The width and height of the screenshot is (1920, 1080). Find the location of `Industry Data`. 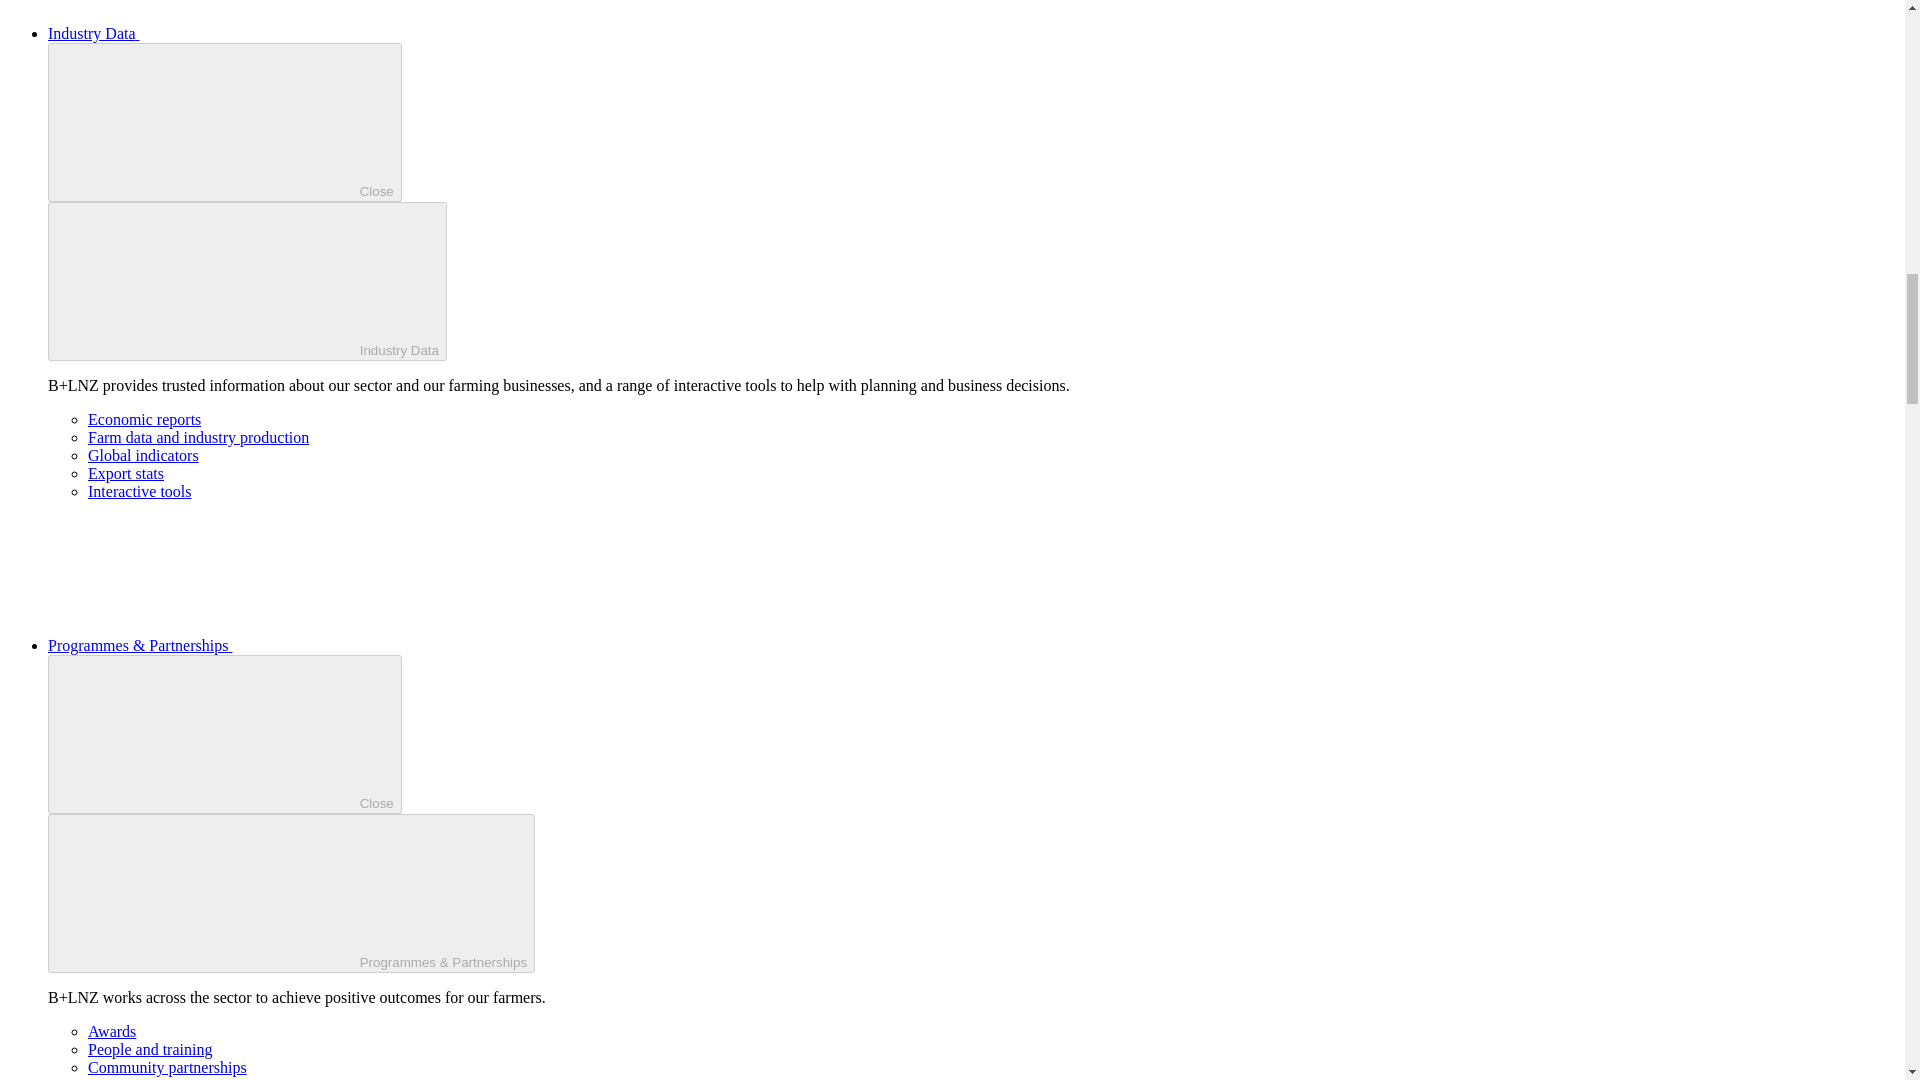

Industry Data is located at coordinates (248, 280).